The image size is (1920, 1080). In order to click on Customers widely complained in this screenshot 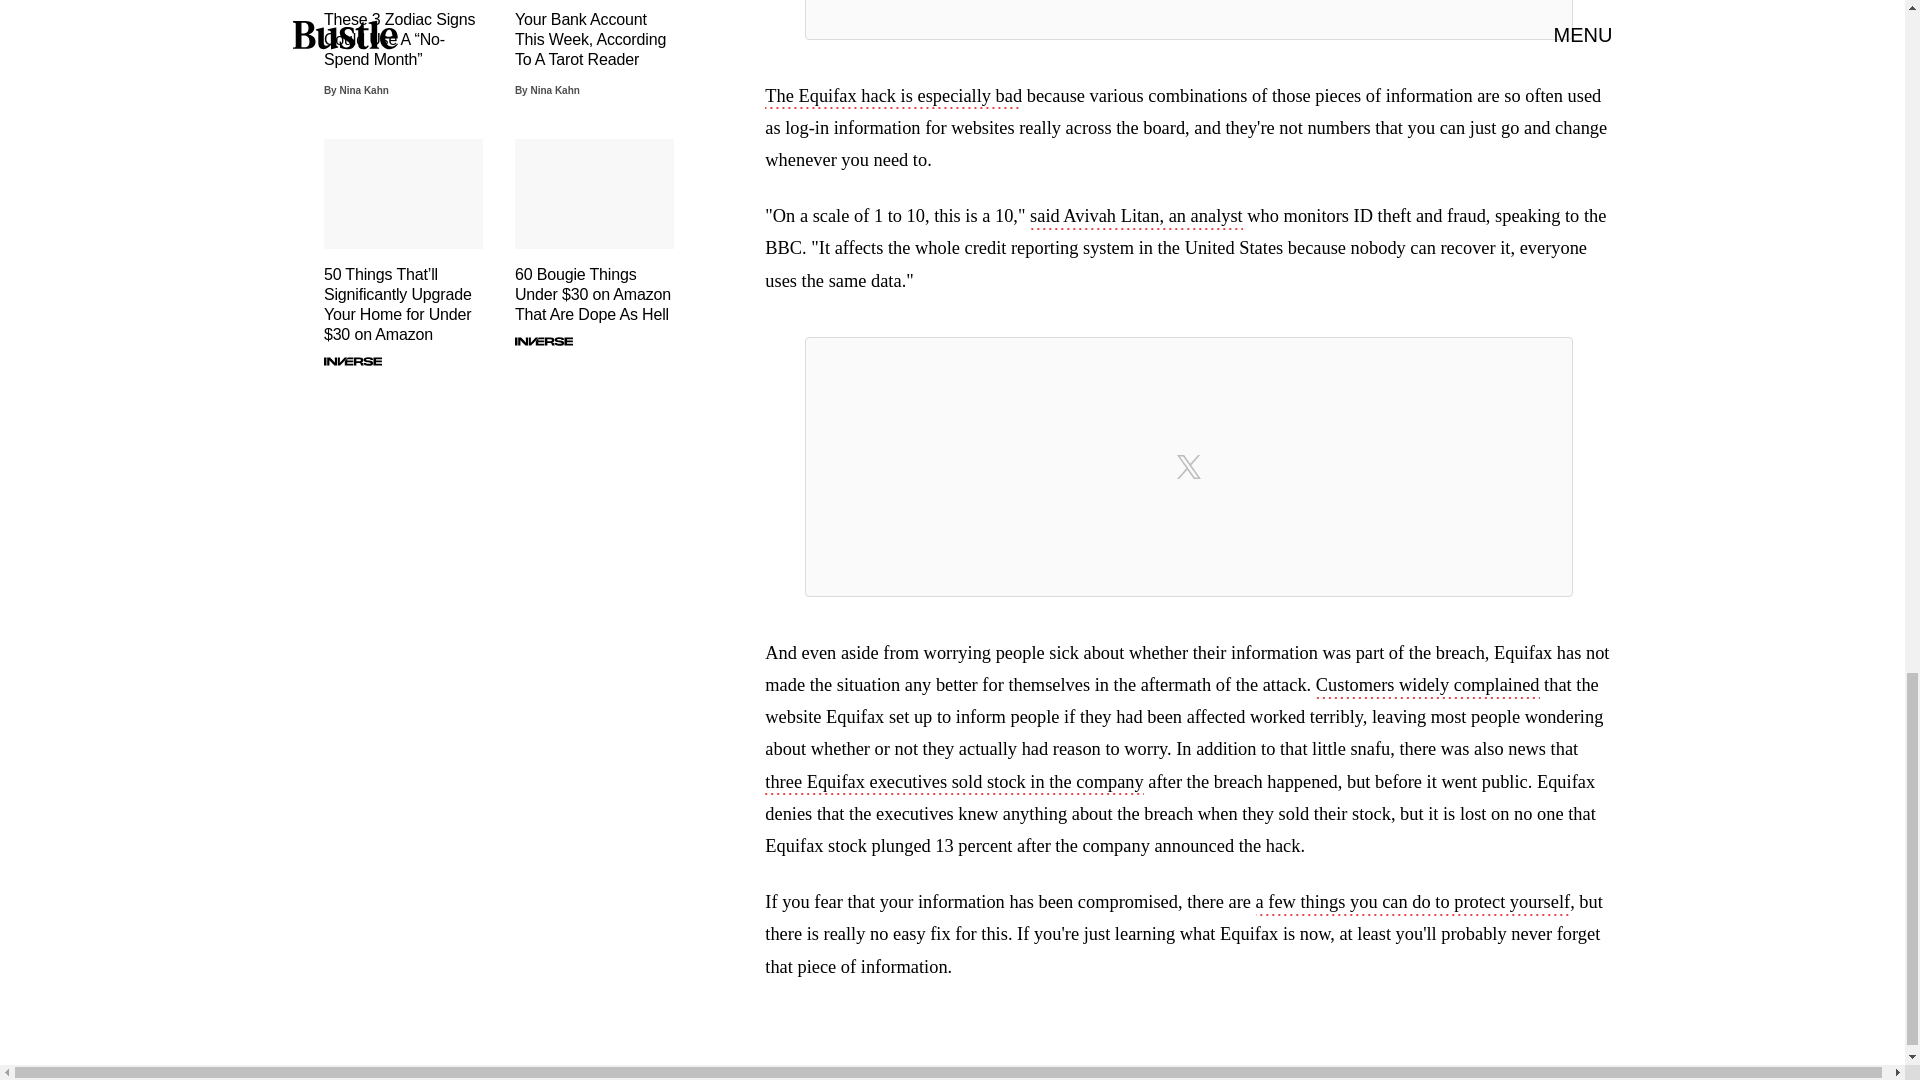, I will do `click(1427, 686)`.